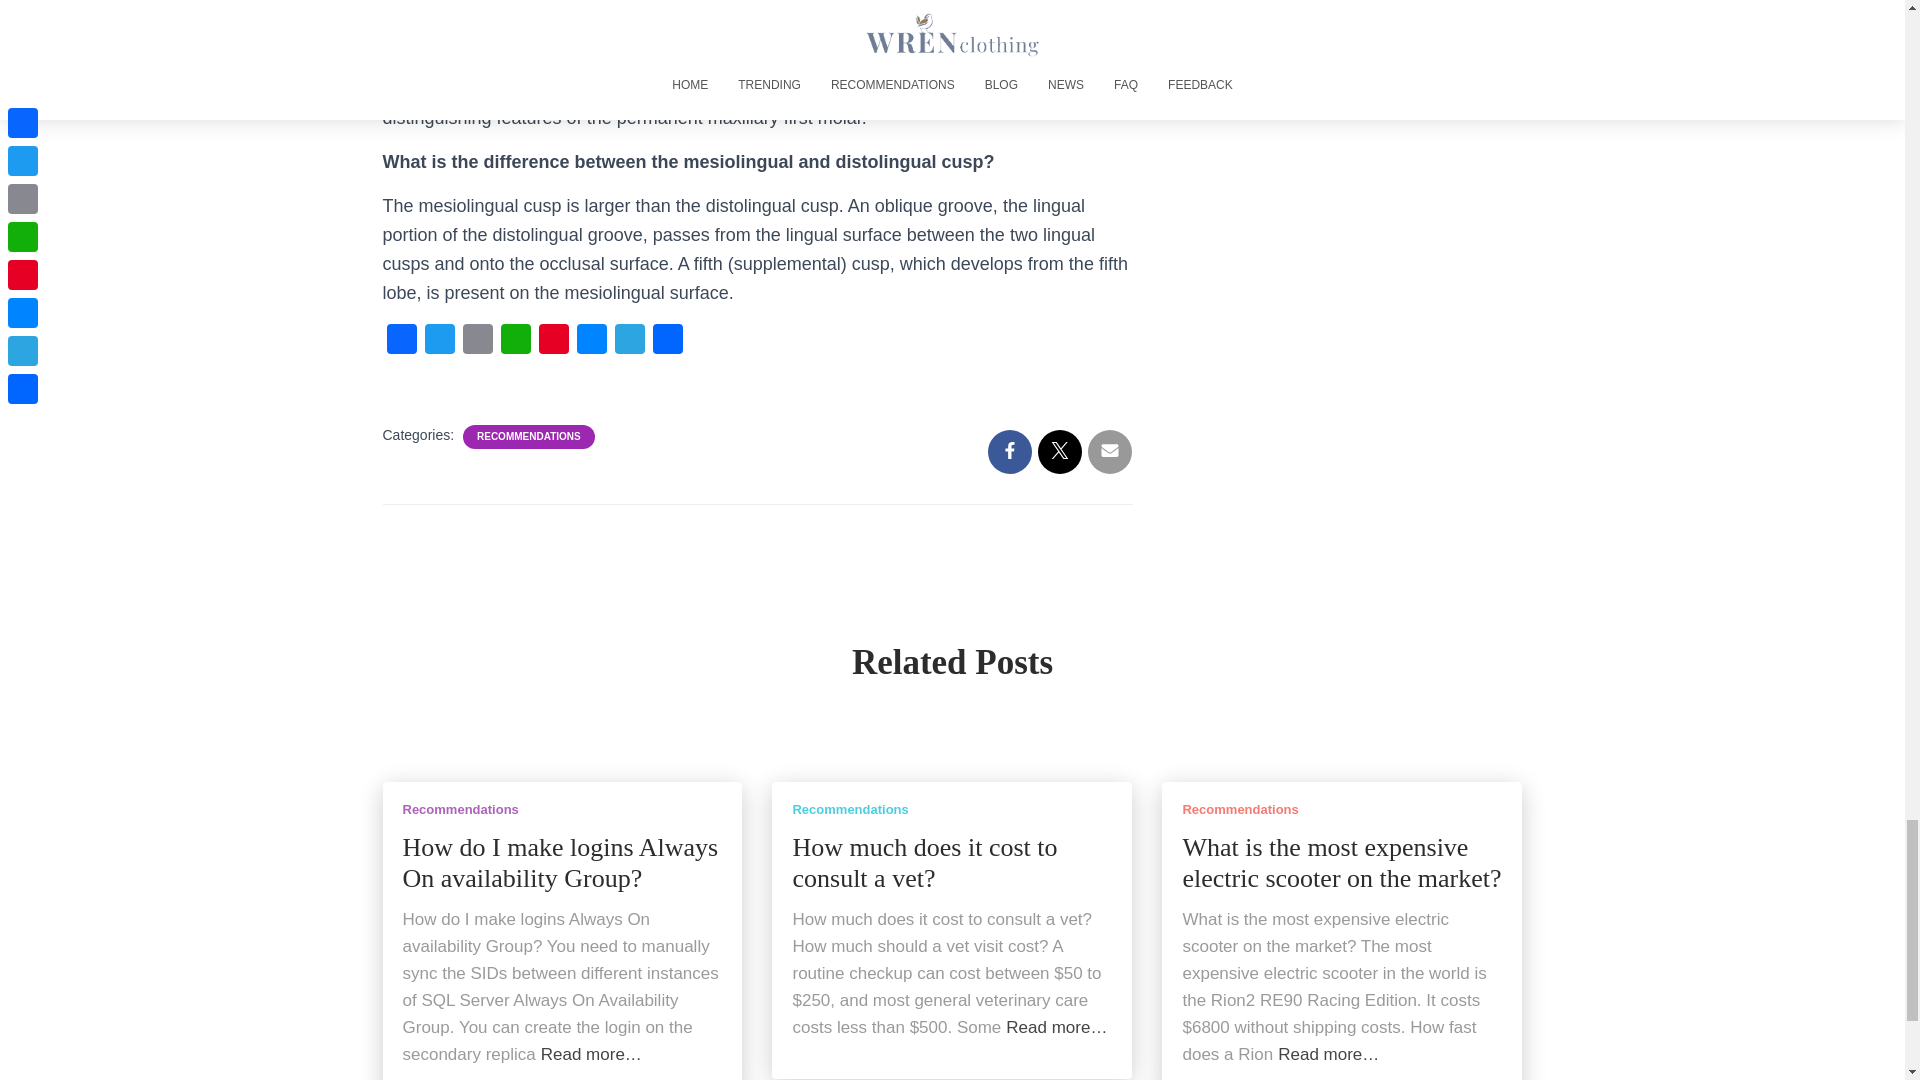  I want to click on Messenger, so click(591, 344).